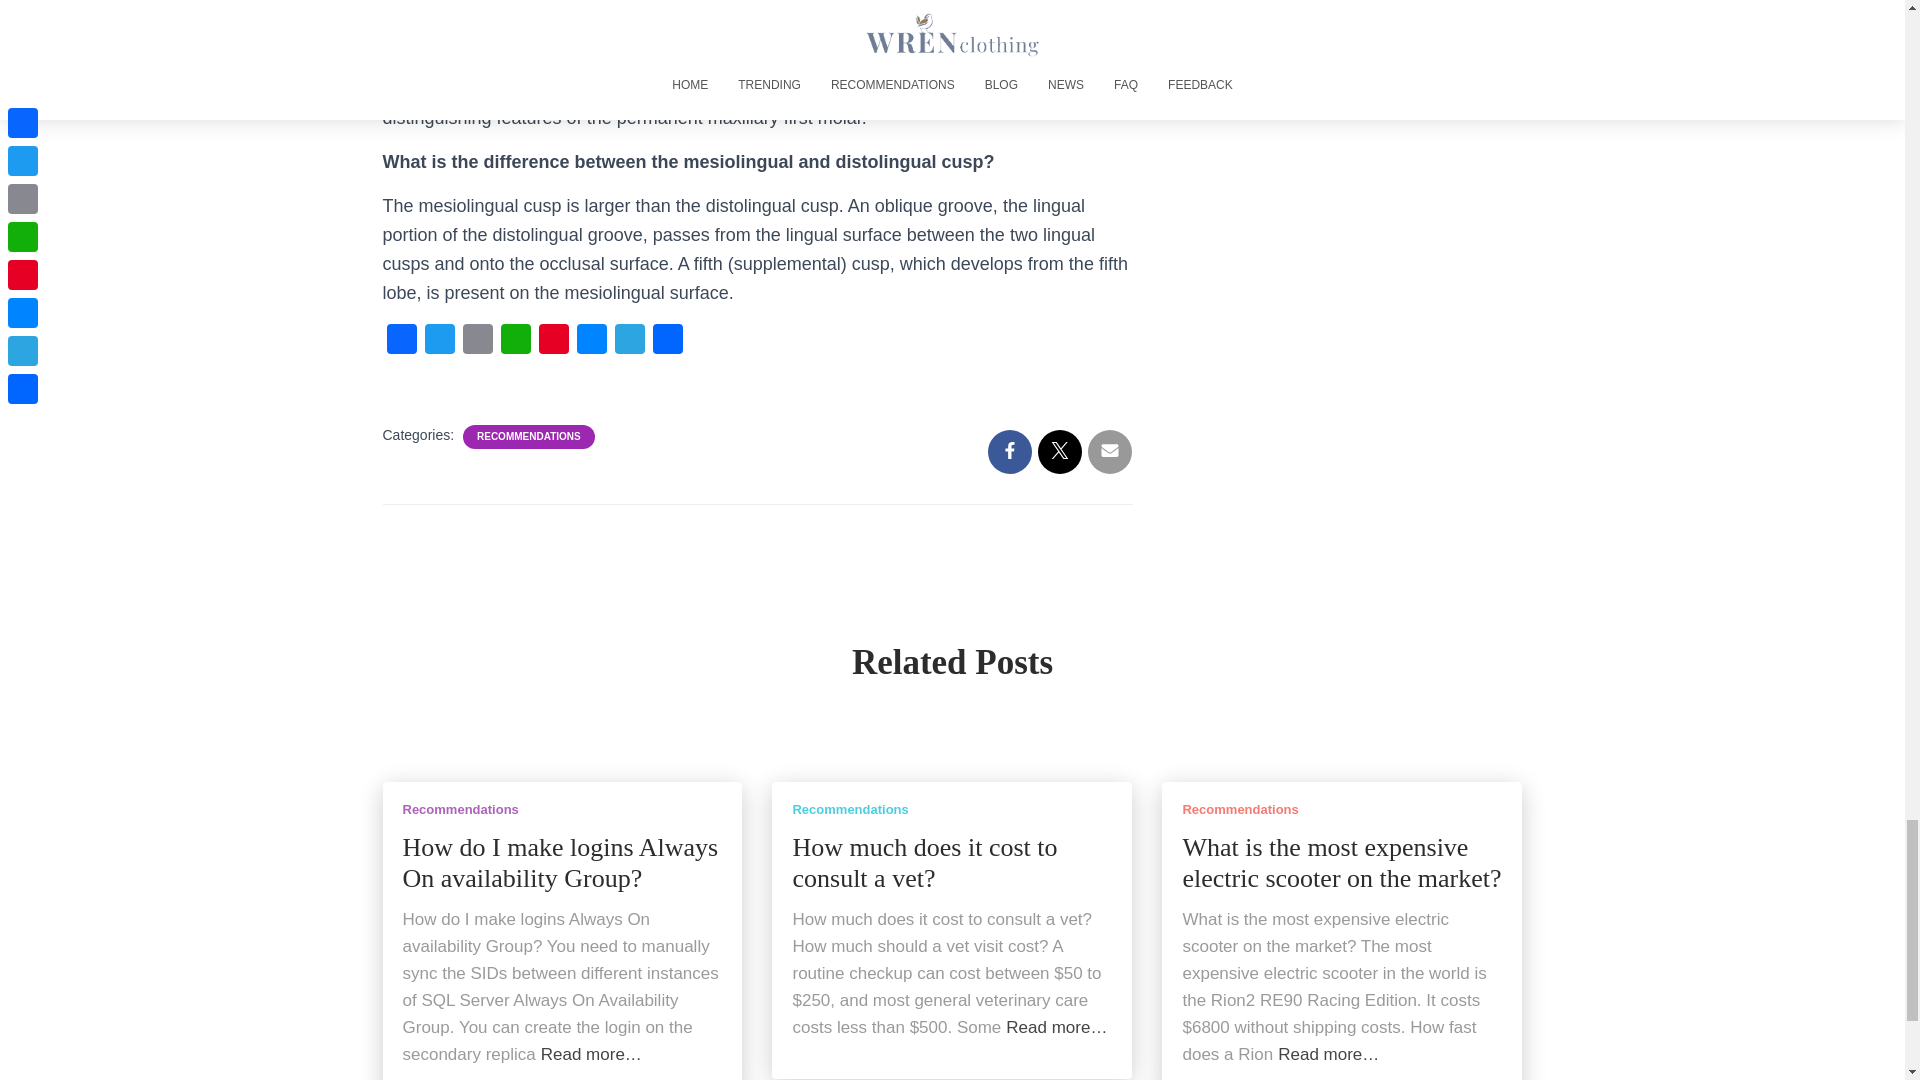  I want to click on Messenger, so click(591, 344).